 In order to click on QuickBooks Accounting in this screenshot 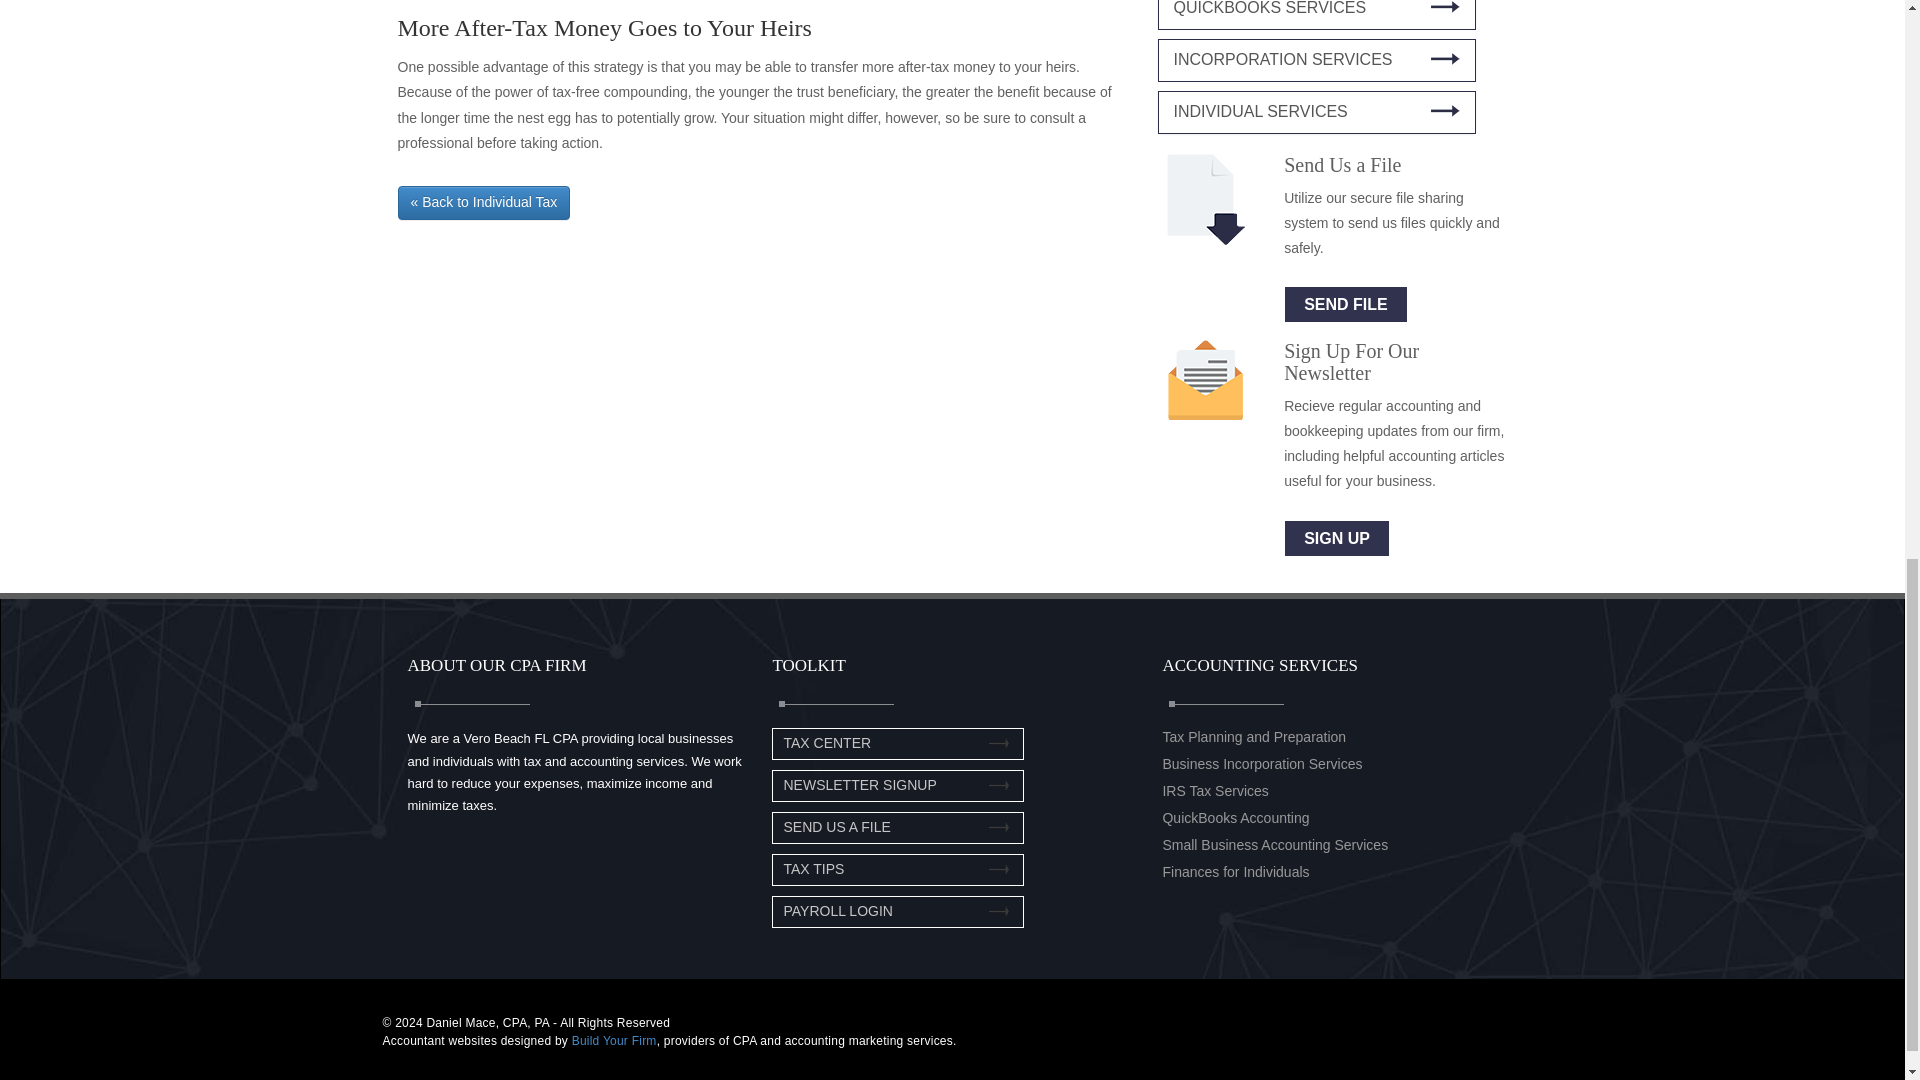, I will do `click(1235, 818)`.